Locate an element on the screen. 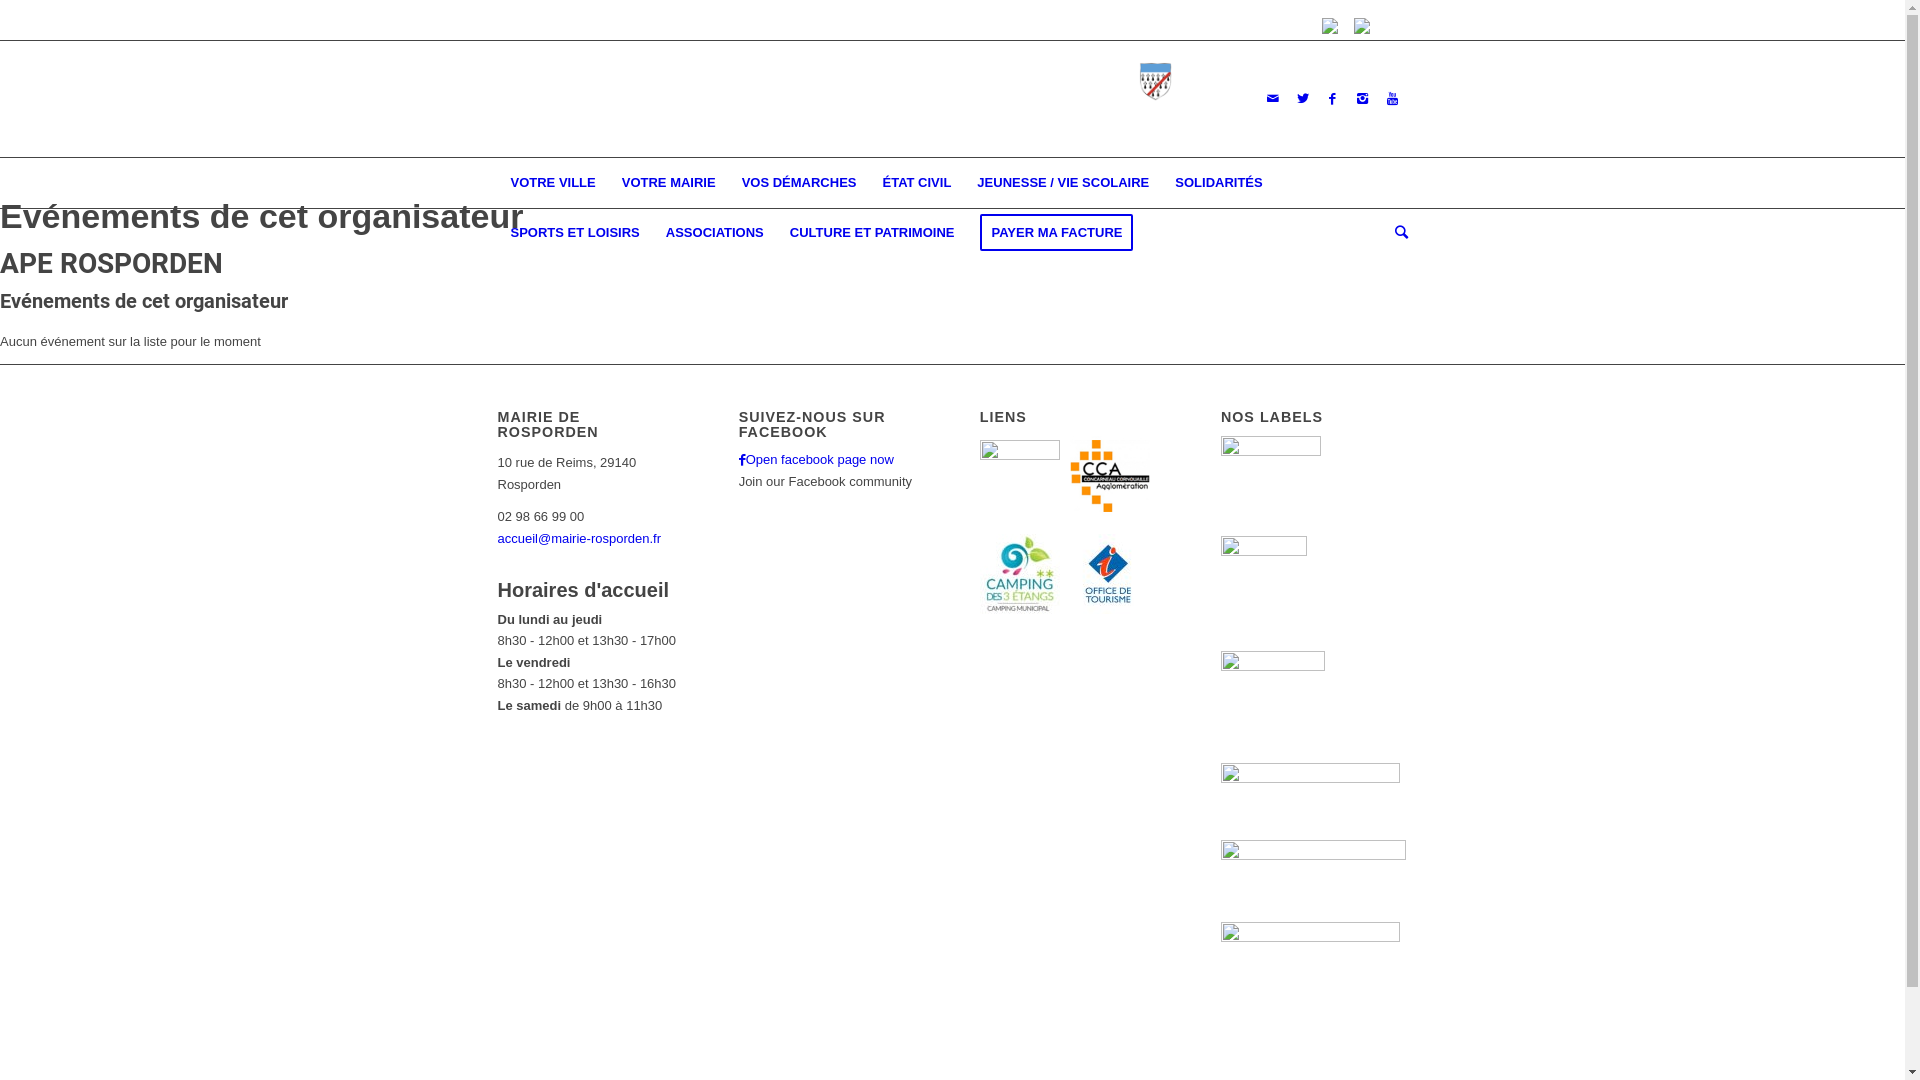 Image resolution: width=1920 pixels, height=1080 pixels. Youtube is located at coordinates (1393, 99).